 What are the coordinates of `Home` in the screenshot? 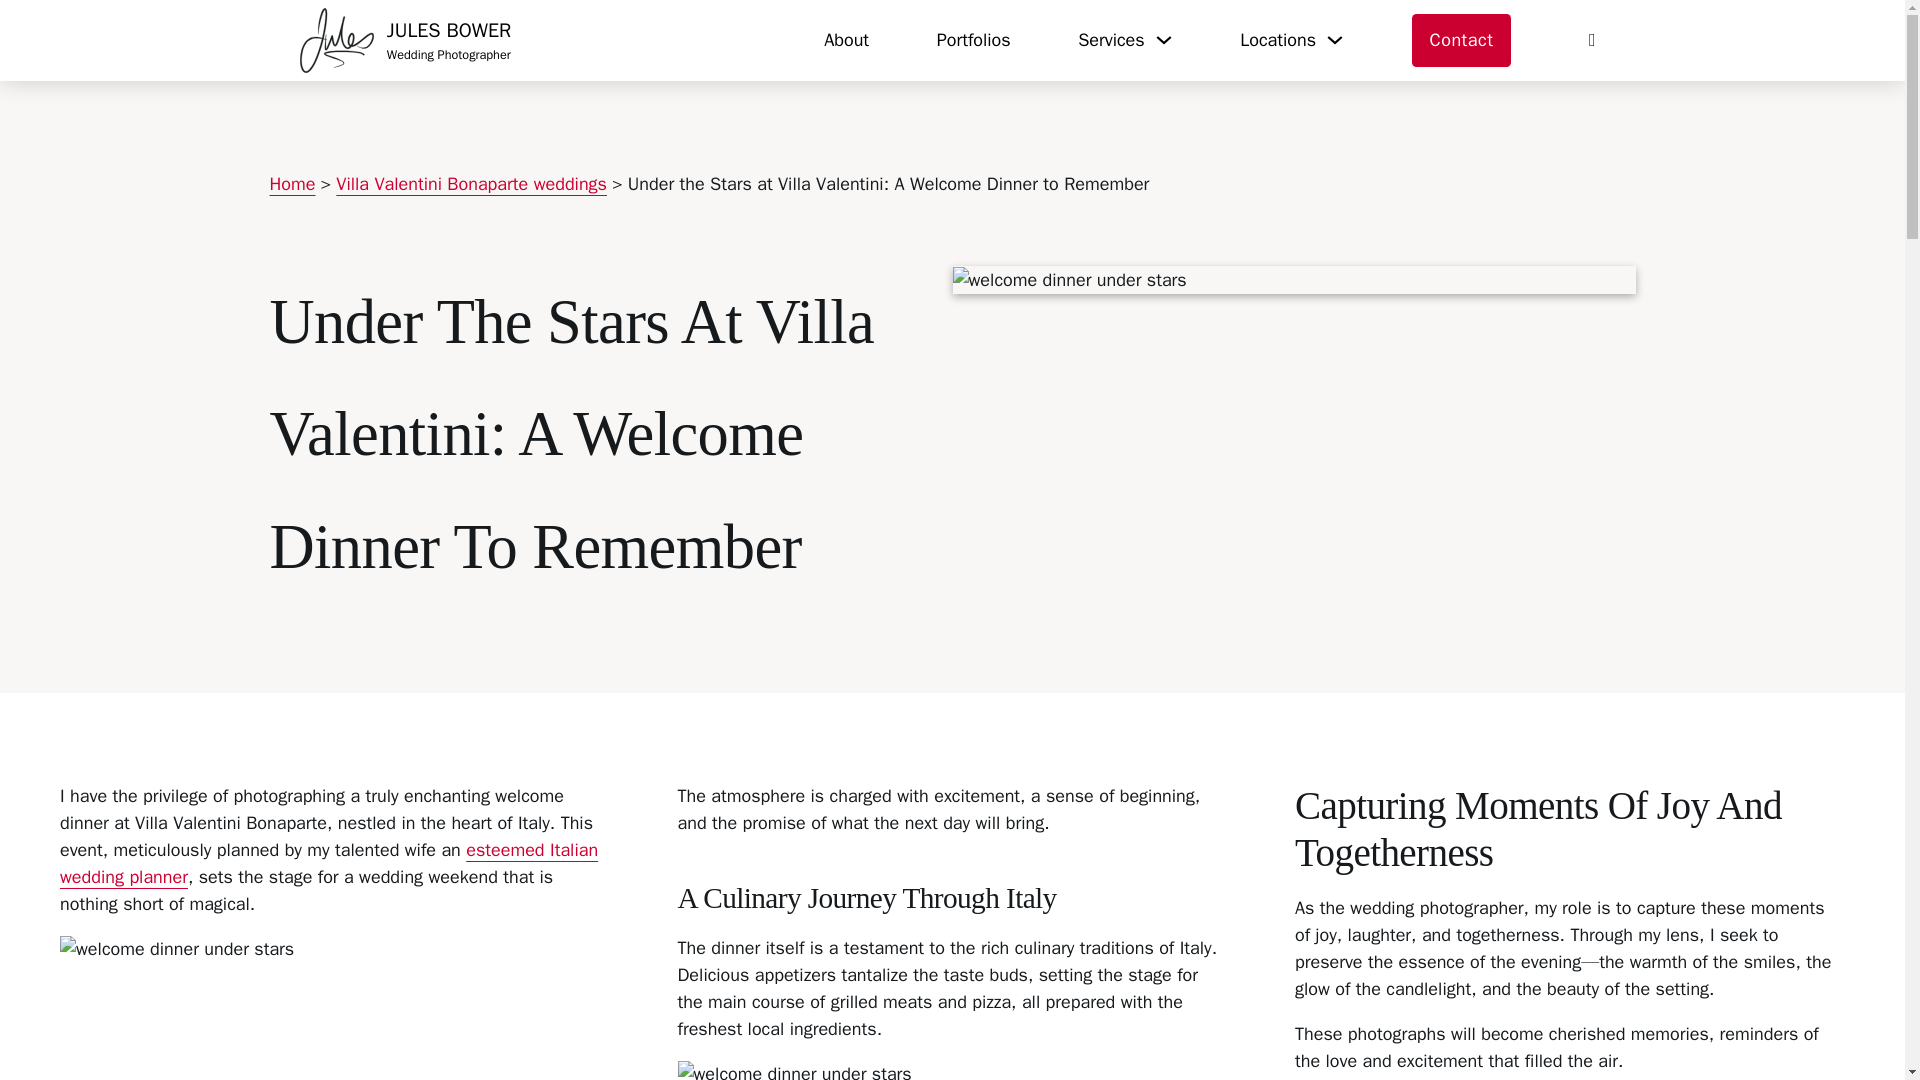 It's located at (328, 863).